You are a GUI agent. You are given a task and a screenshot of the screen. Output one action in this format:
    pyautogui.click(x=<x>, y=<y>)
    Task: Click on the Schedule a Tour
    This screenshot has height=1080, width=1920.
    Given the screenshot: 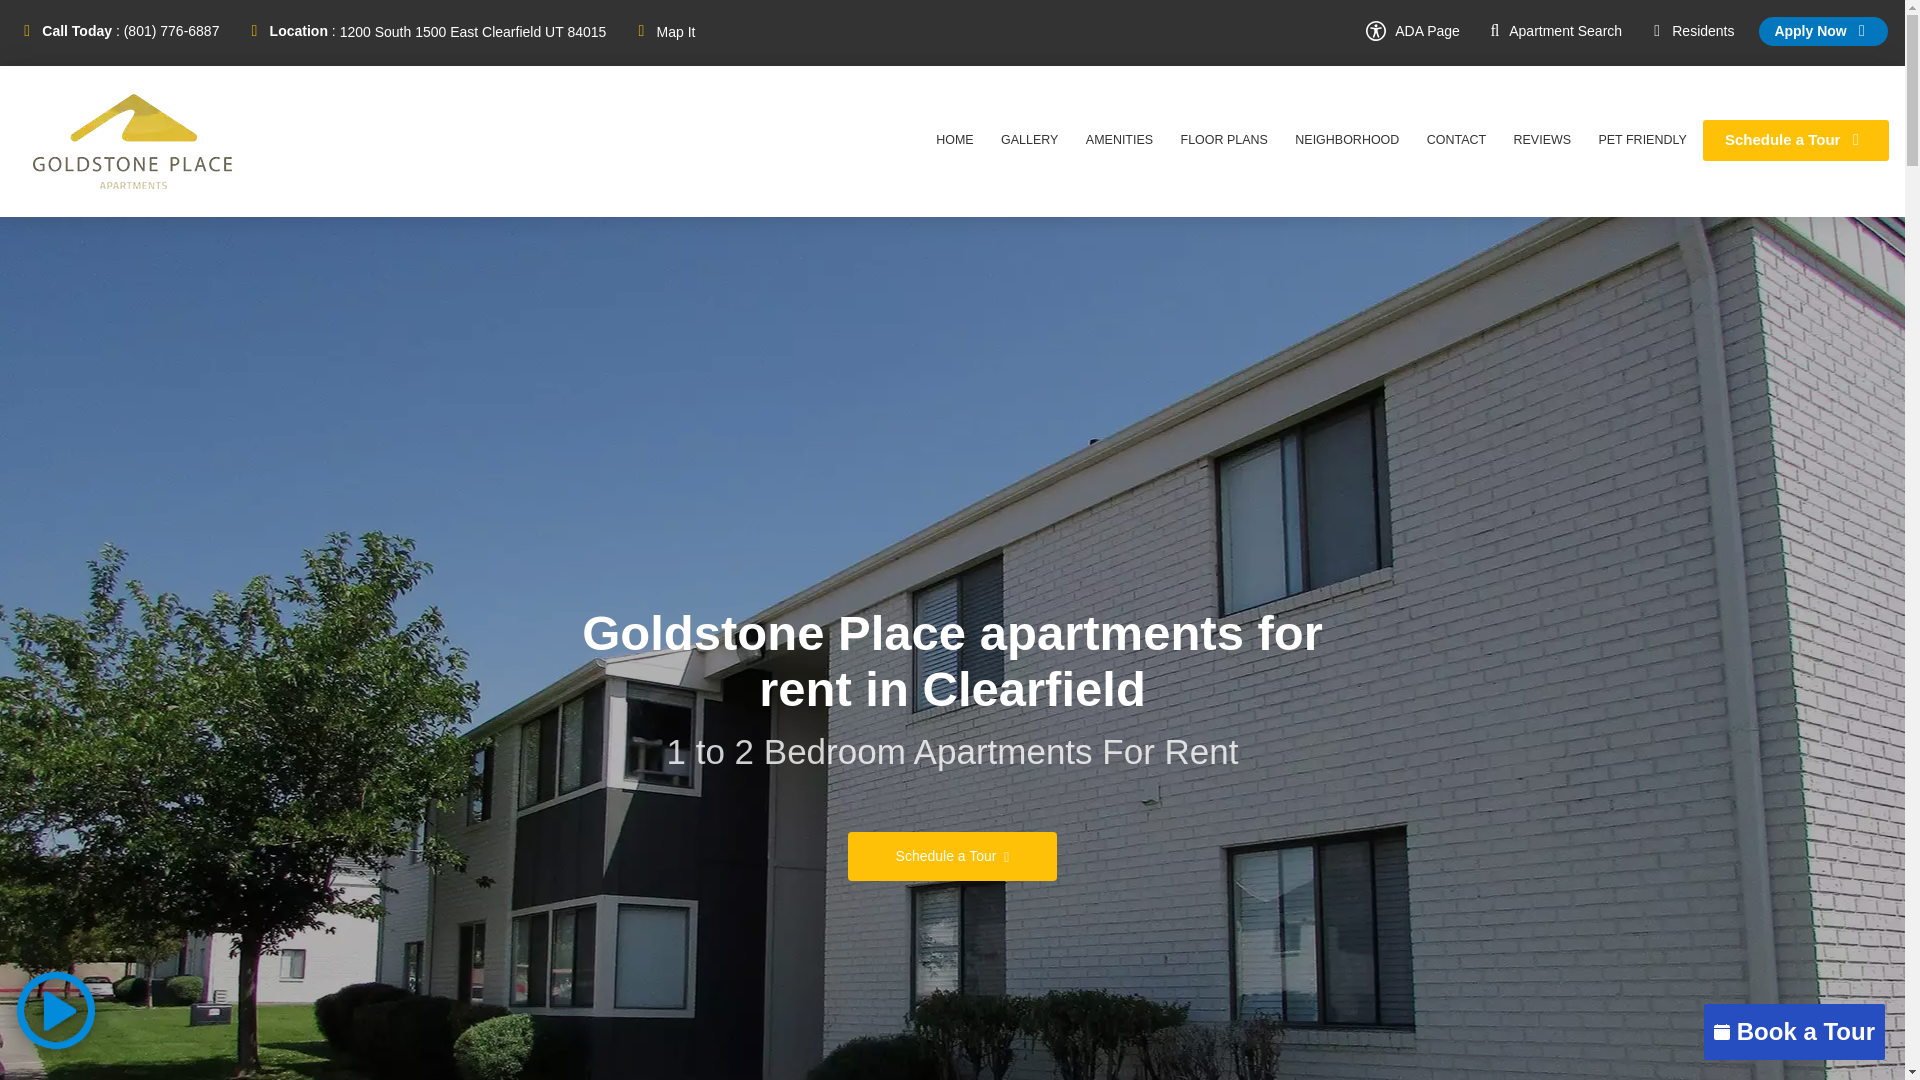 What is the action you would take?
    pyautogui.click(x=1796, y=139)
    